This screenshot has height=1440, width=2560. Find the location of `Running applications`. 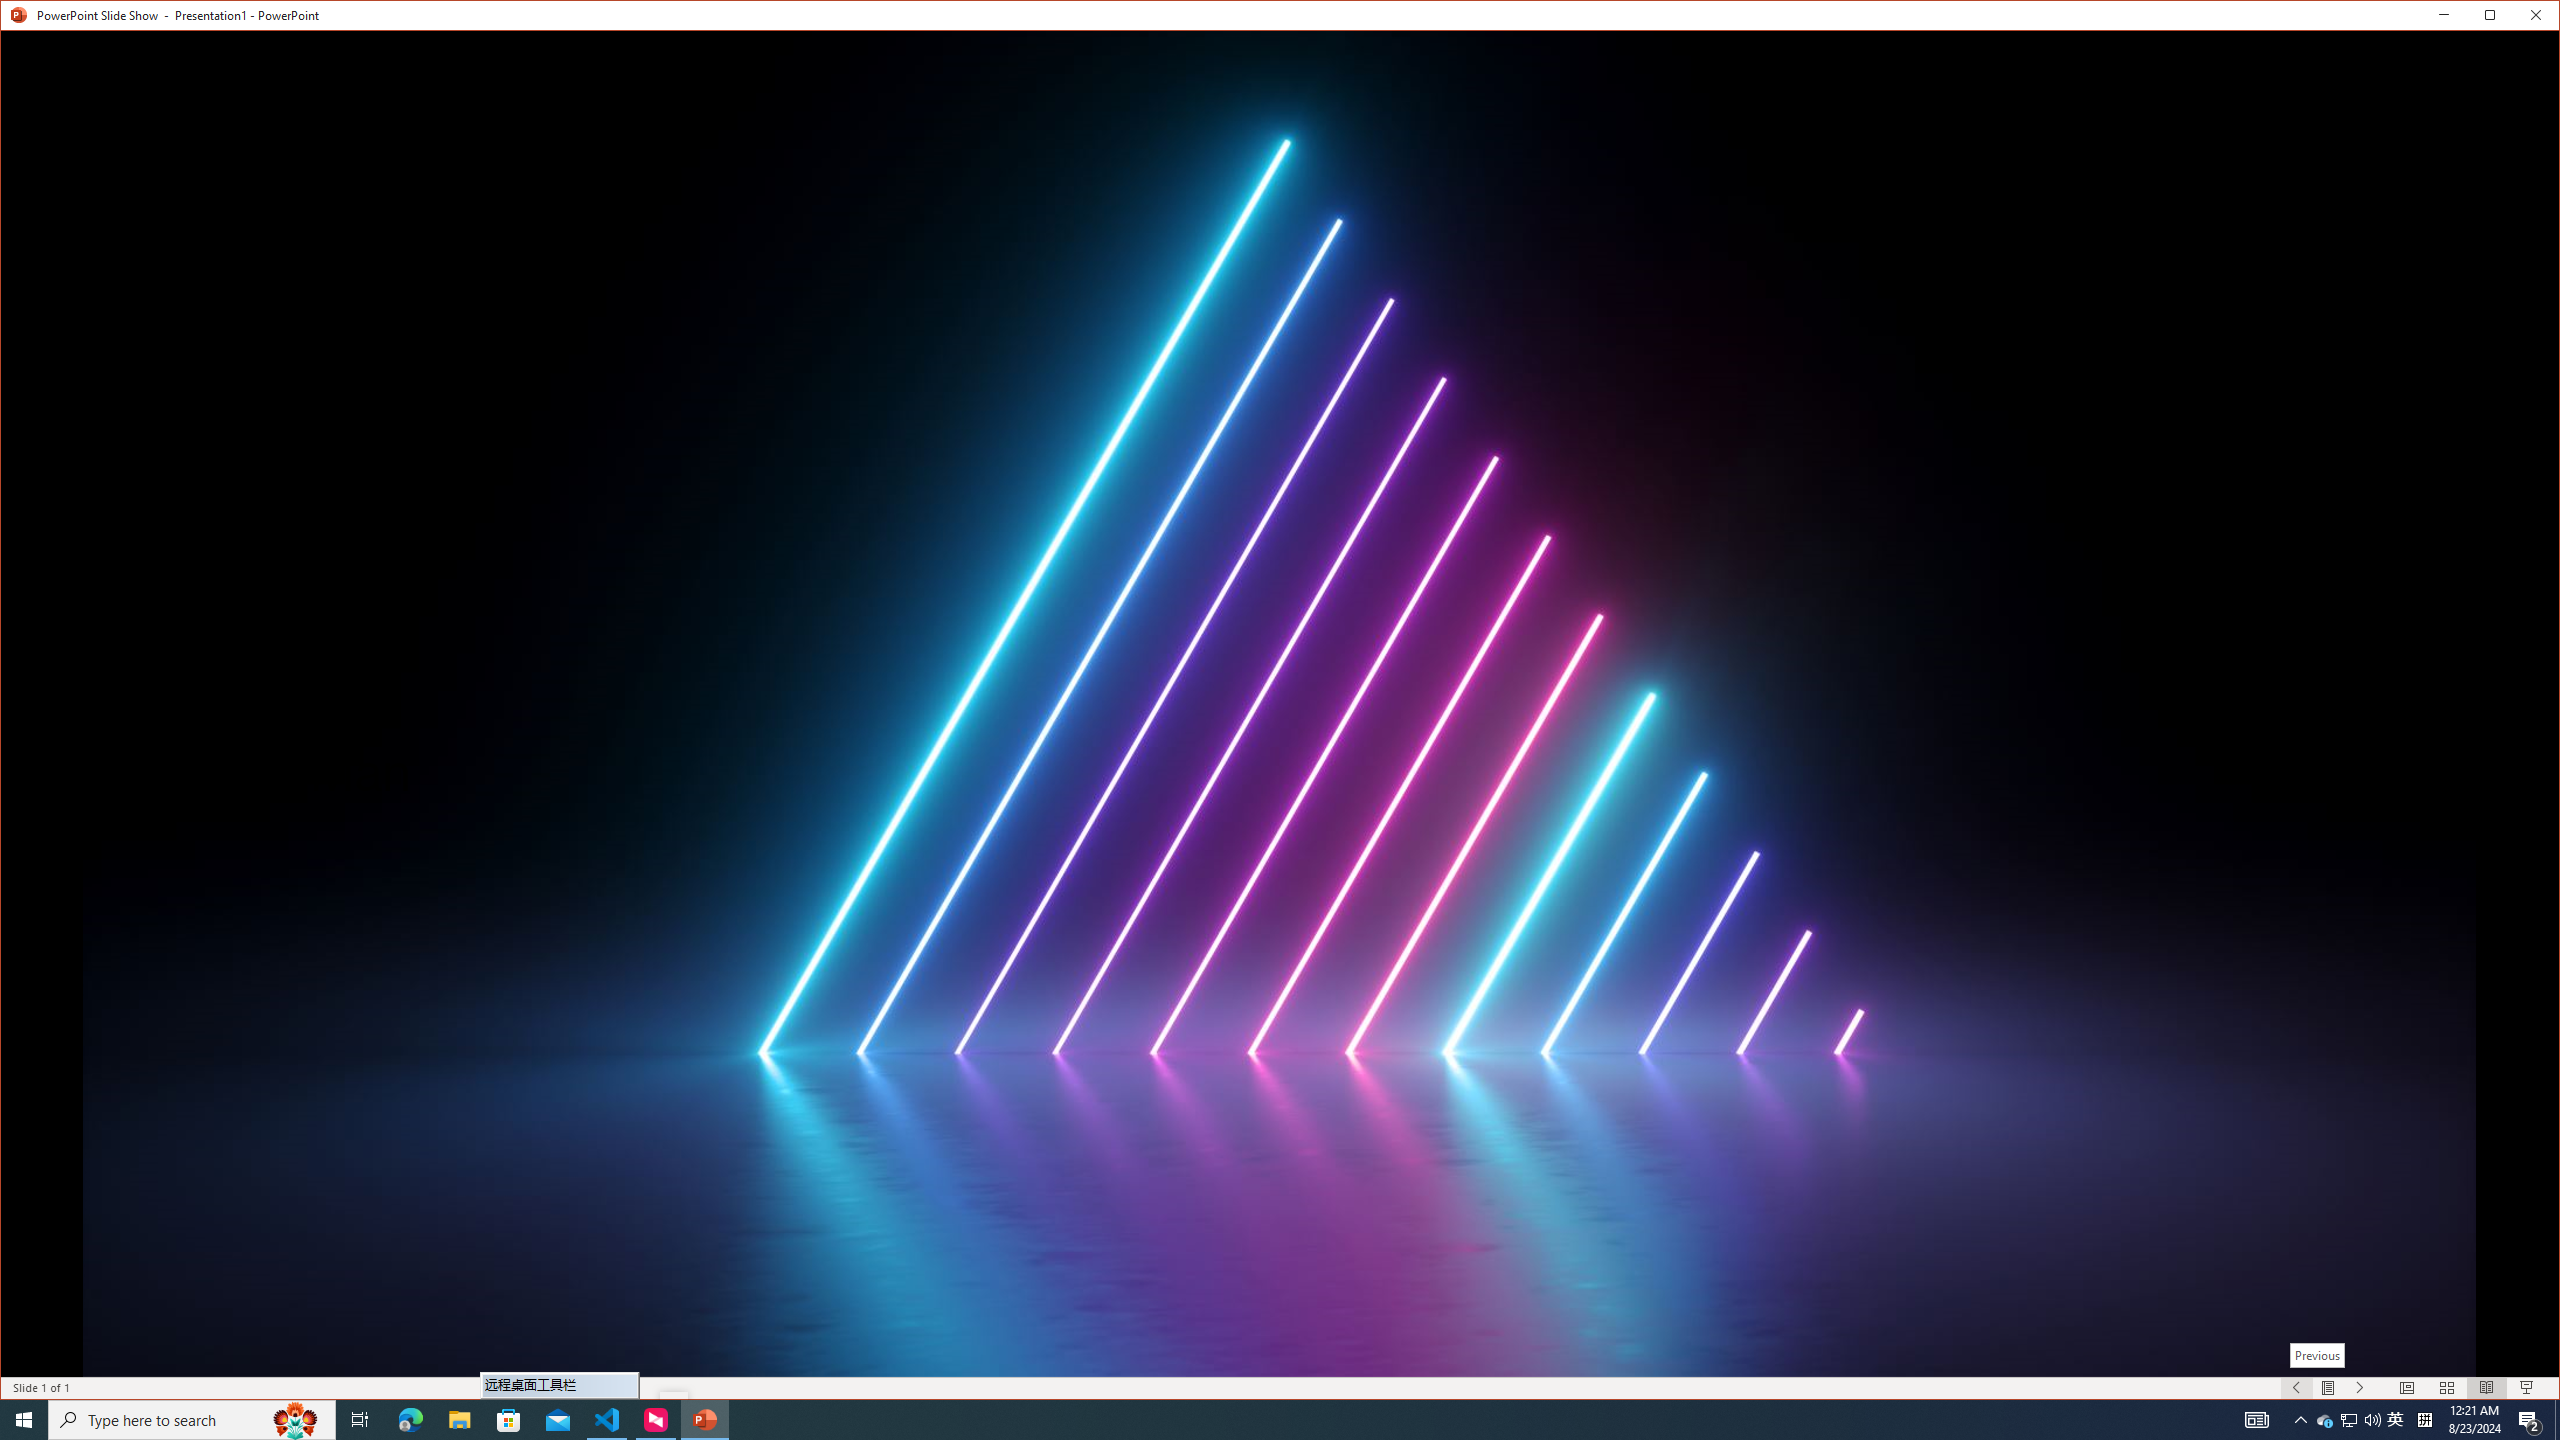

Running applications is located at coordinates (1232, 1420).